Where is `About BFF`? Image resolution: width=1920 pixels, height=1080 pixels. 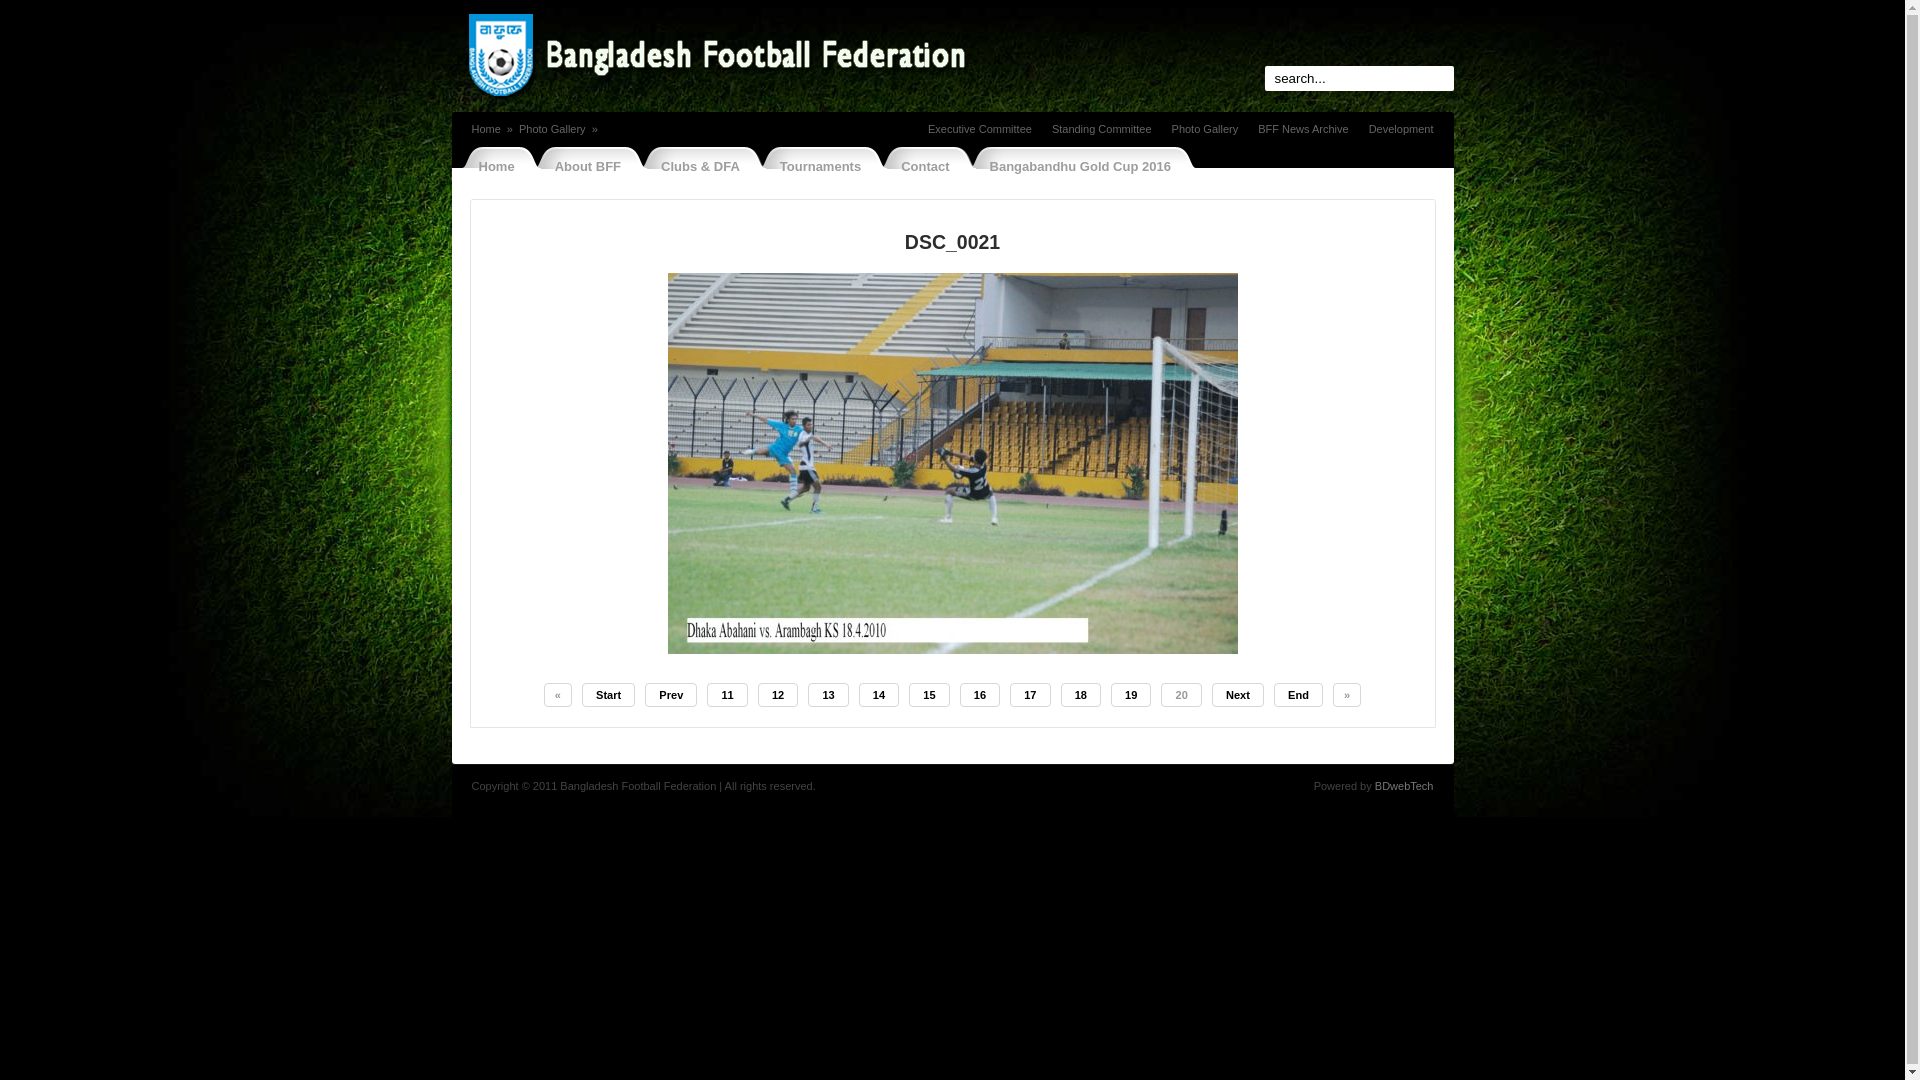
About BFF is located at coordinates (582, 166).